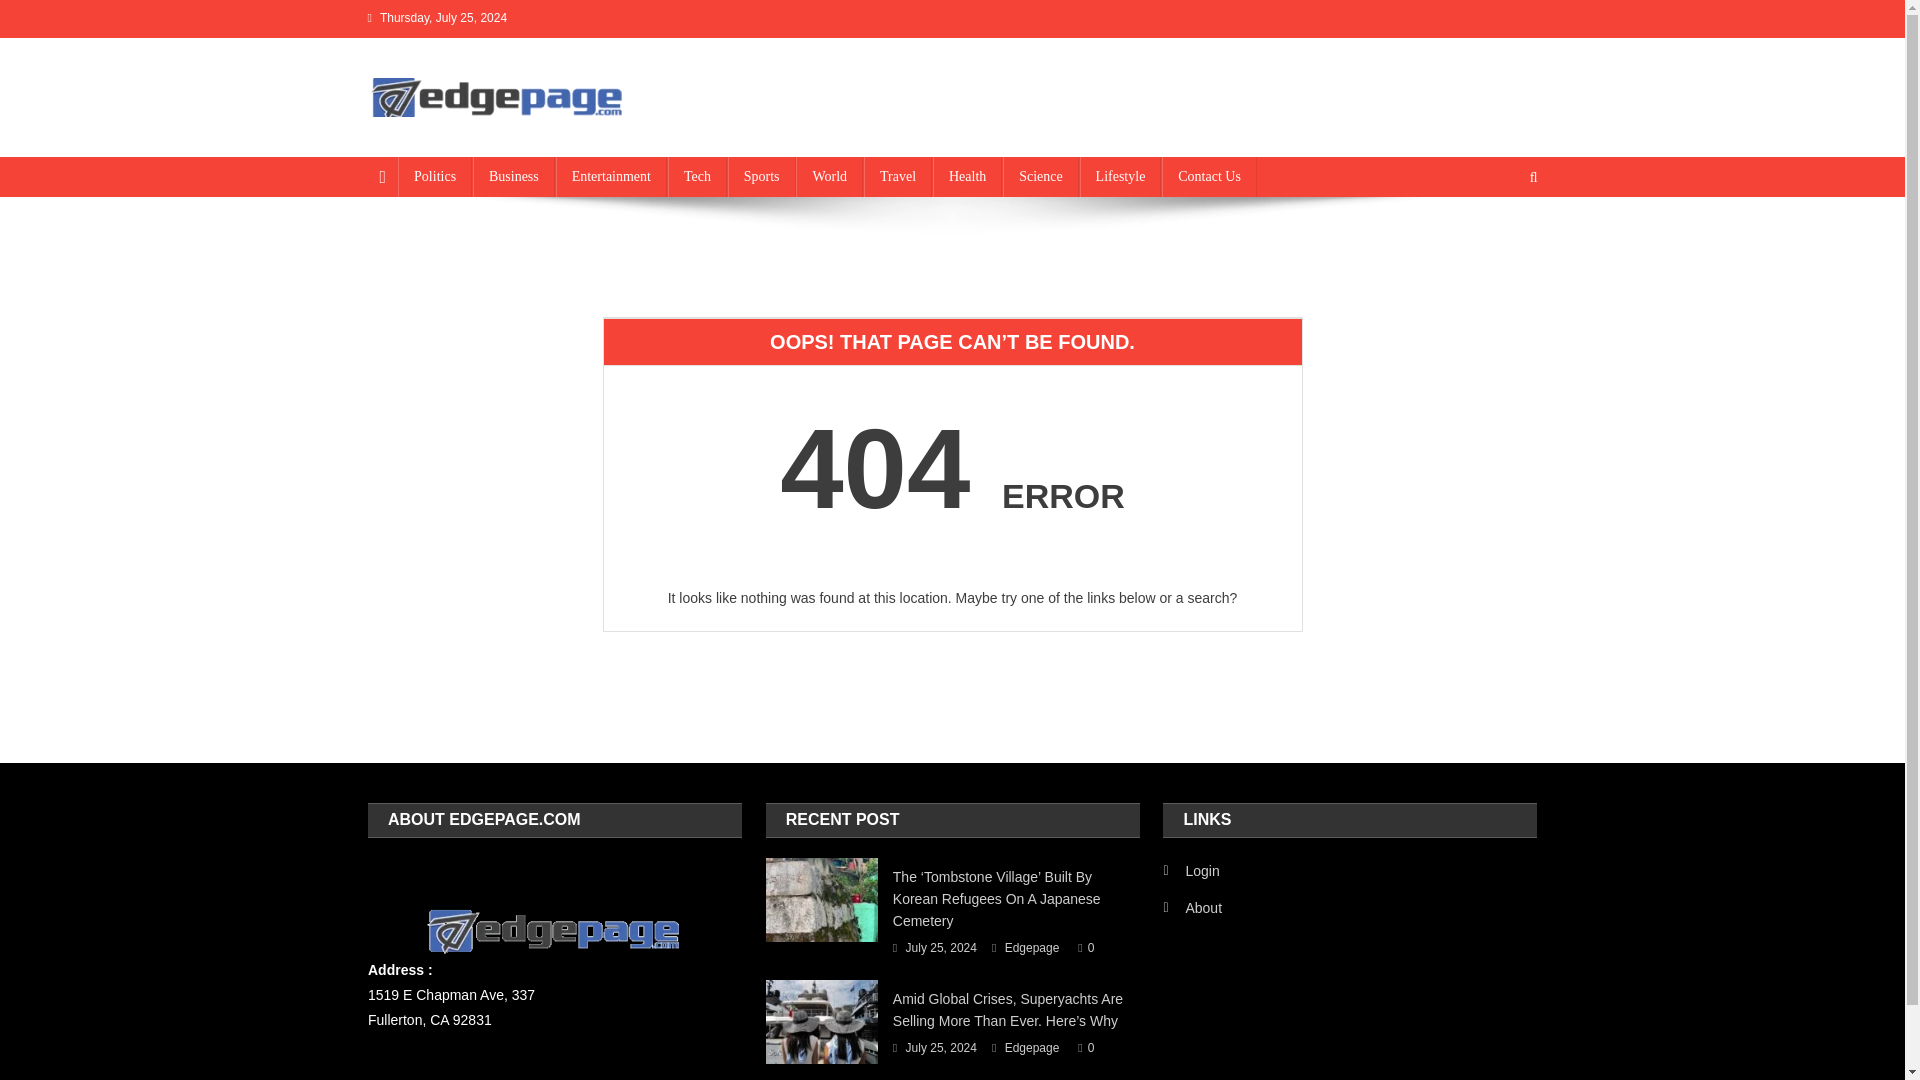 This screenshot has height=1080, width=1920. I want to click on World, so click(829, 176).